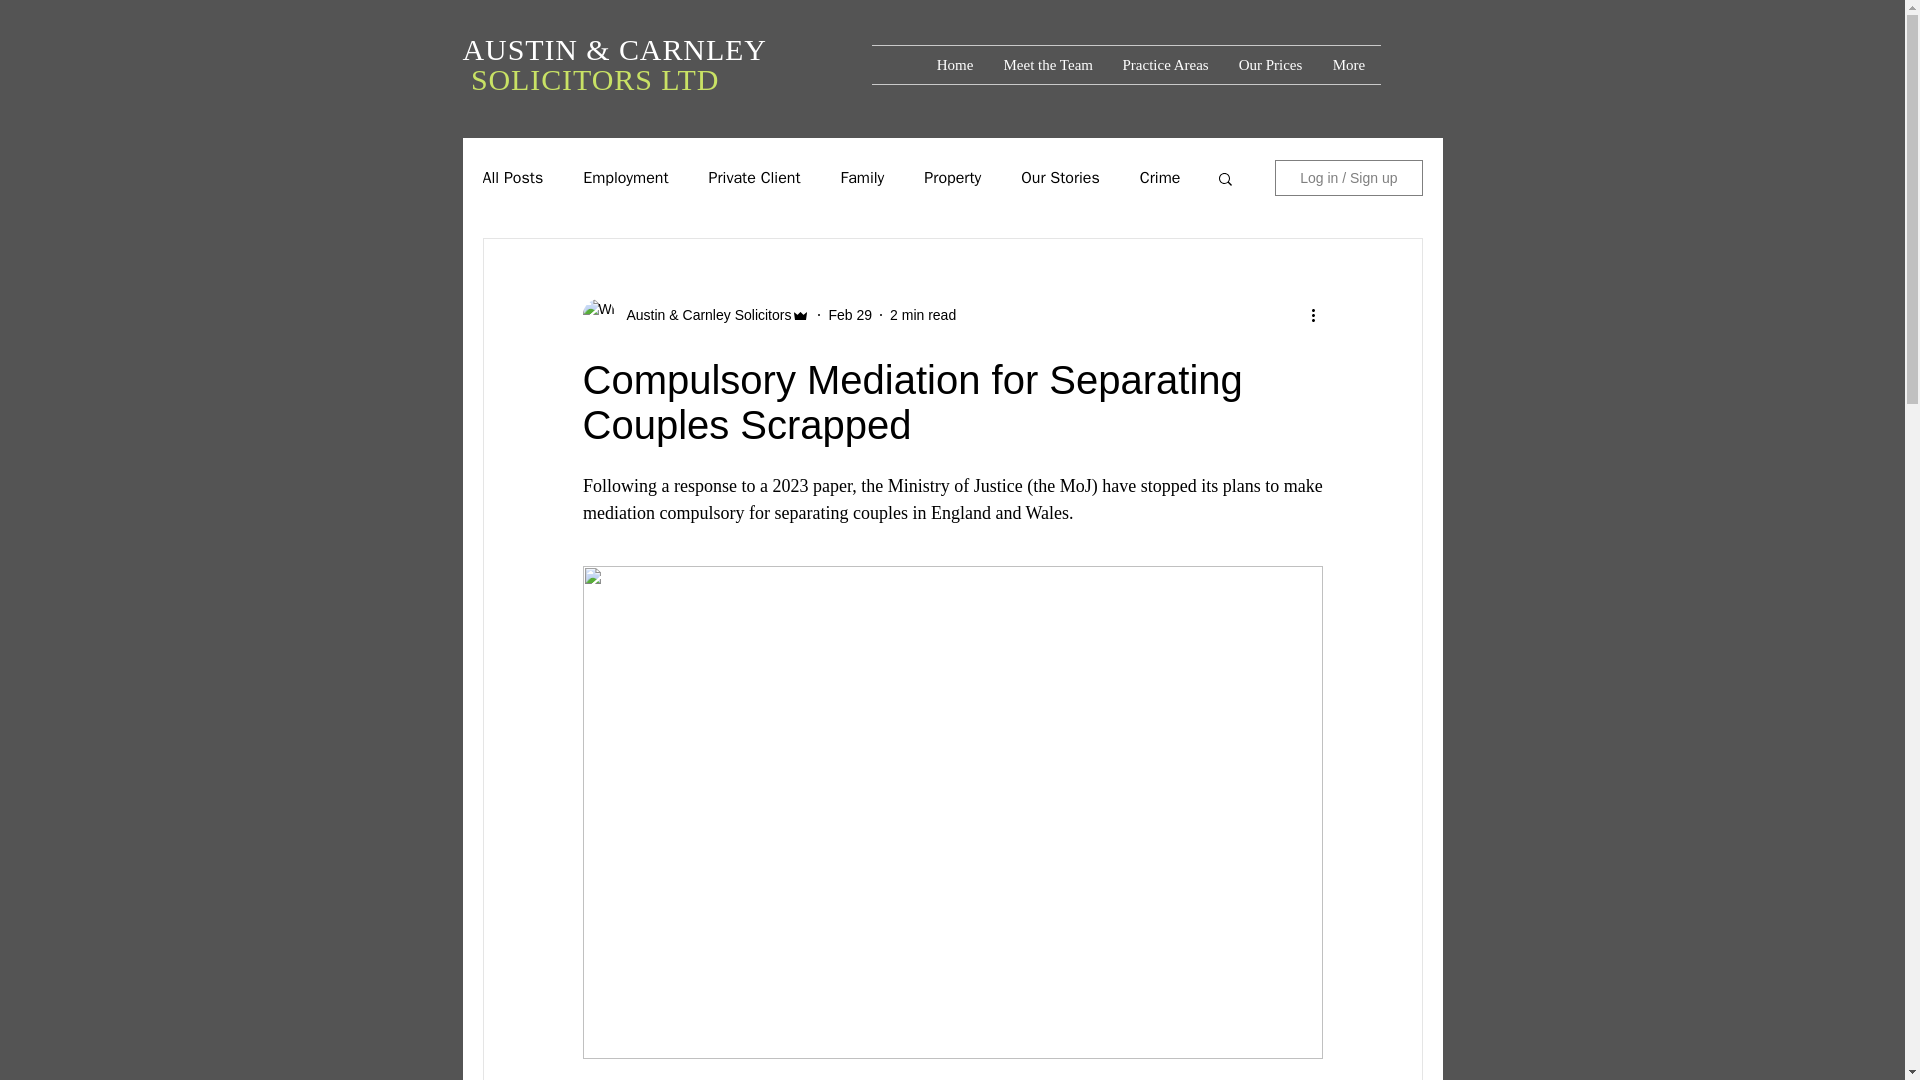 The width and height of the screenshot is (1920, 1080). I want to click on LTD, so click(689, 79).